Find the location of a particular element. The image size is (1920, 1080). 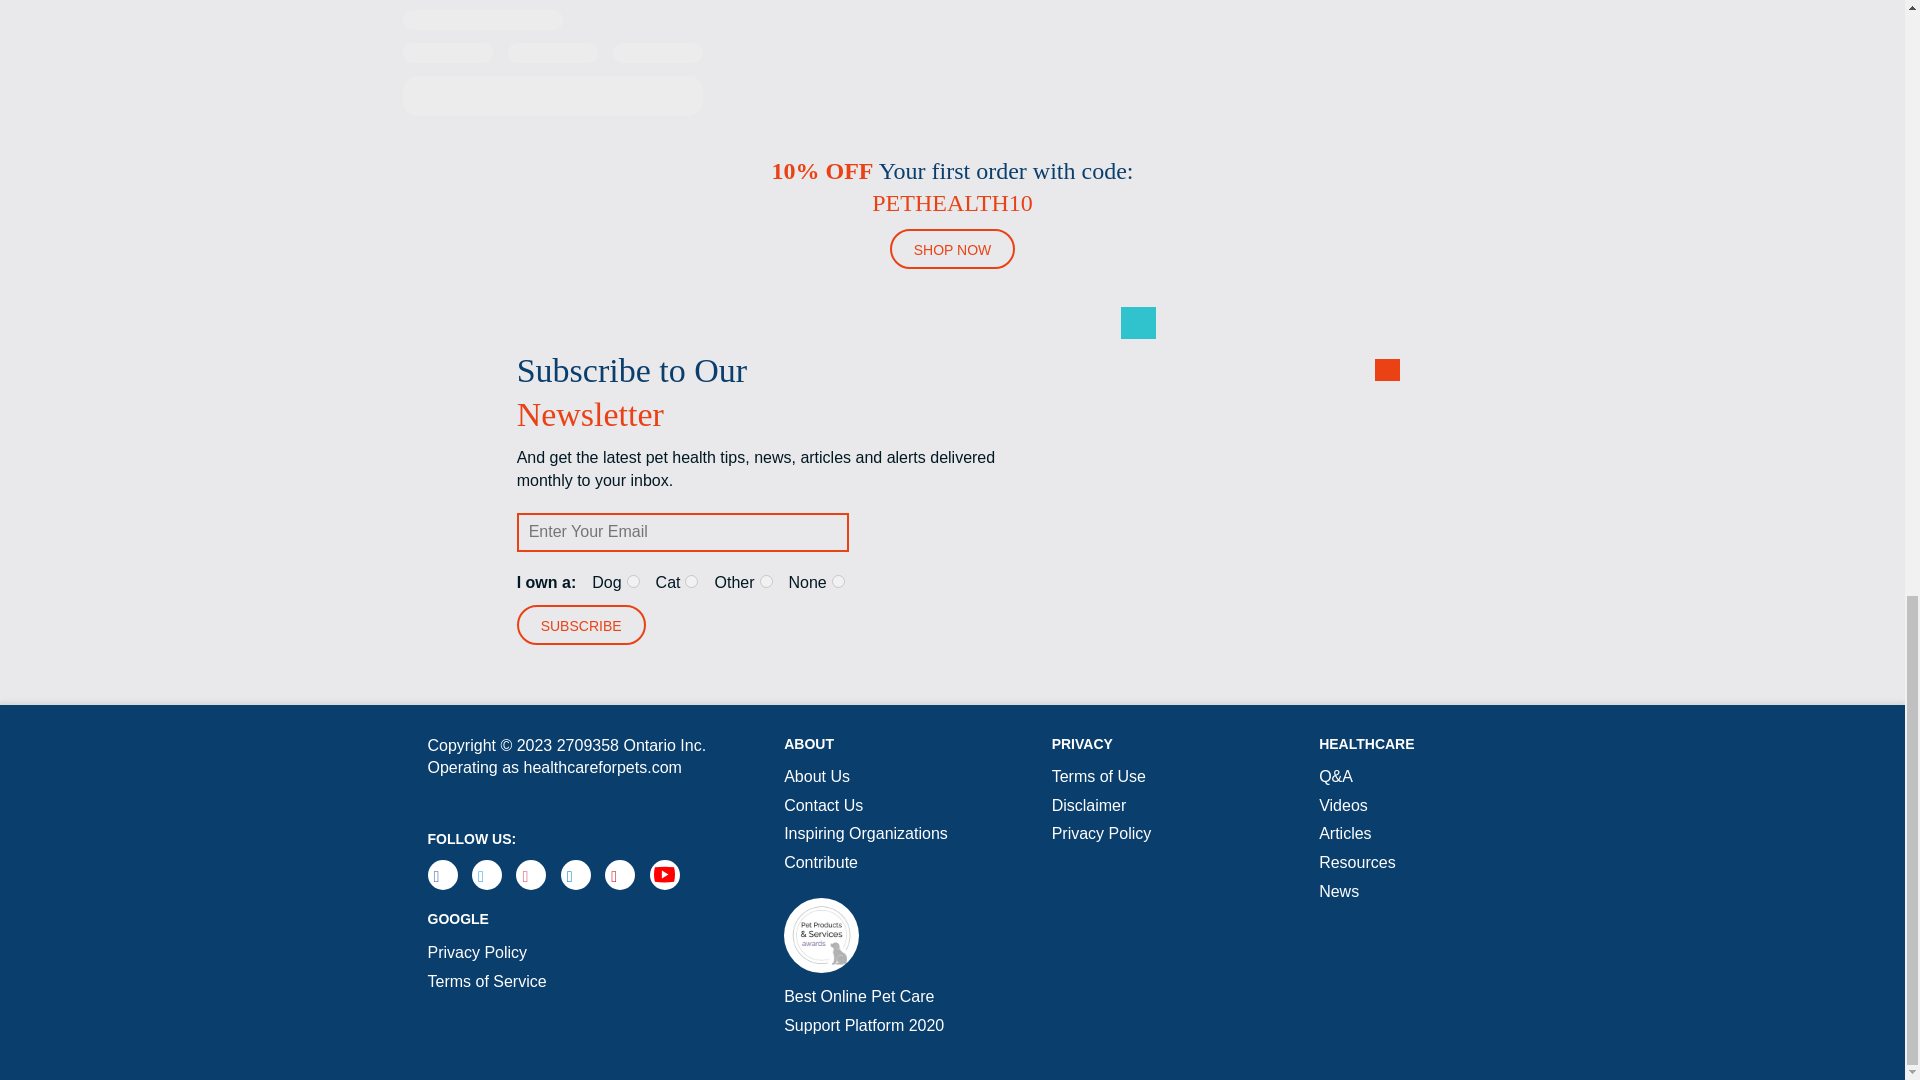

Cat is located at coordinates (692, 580).